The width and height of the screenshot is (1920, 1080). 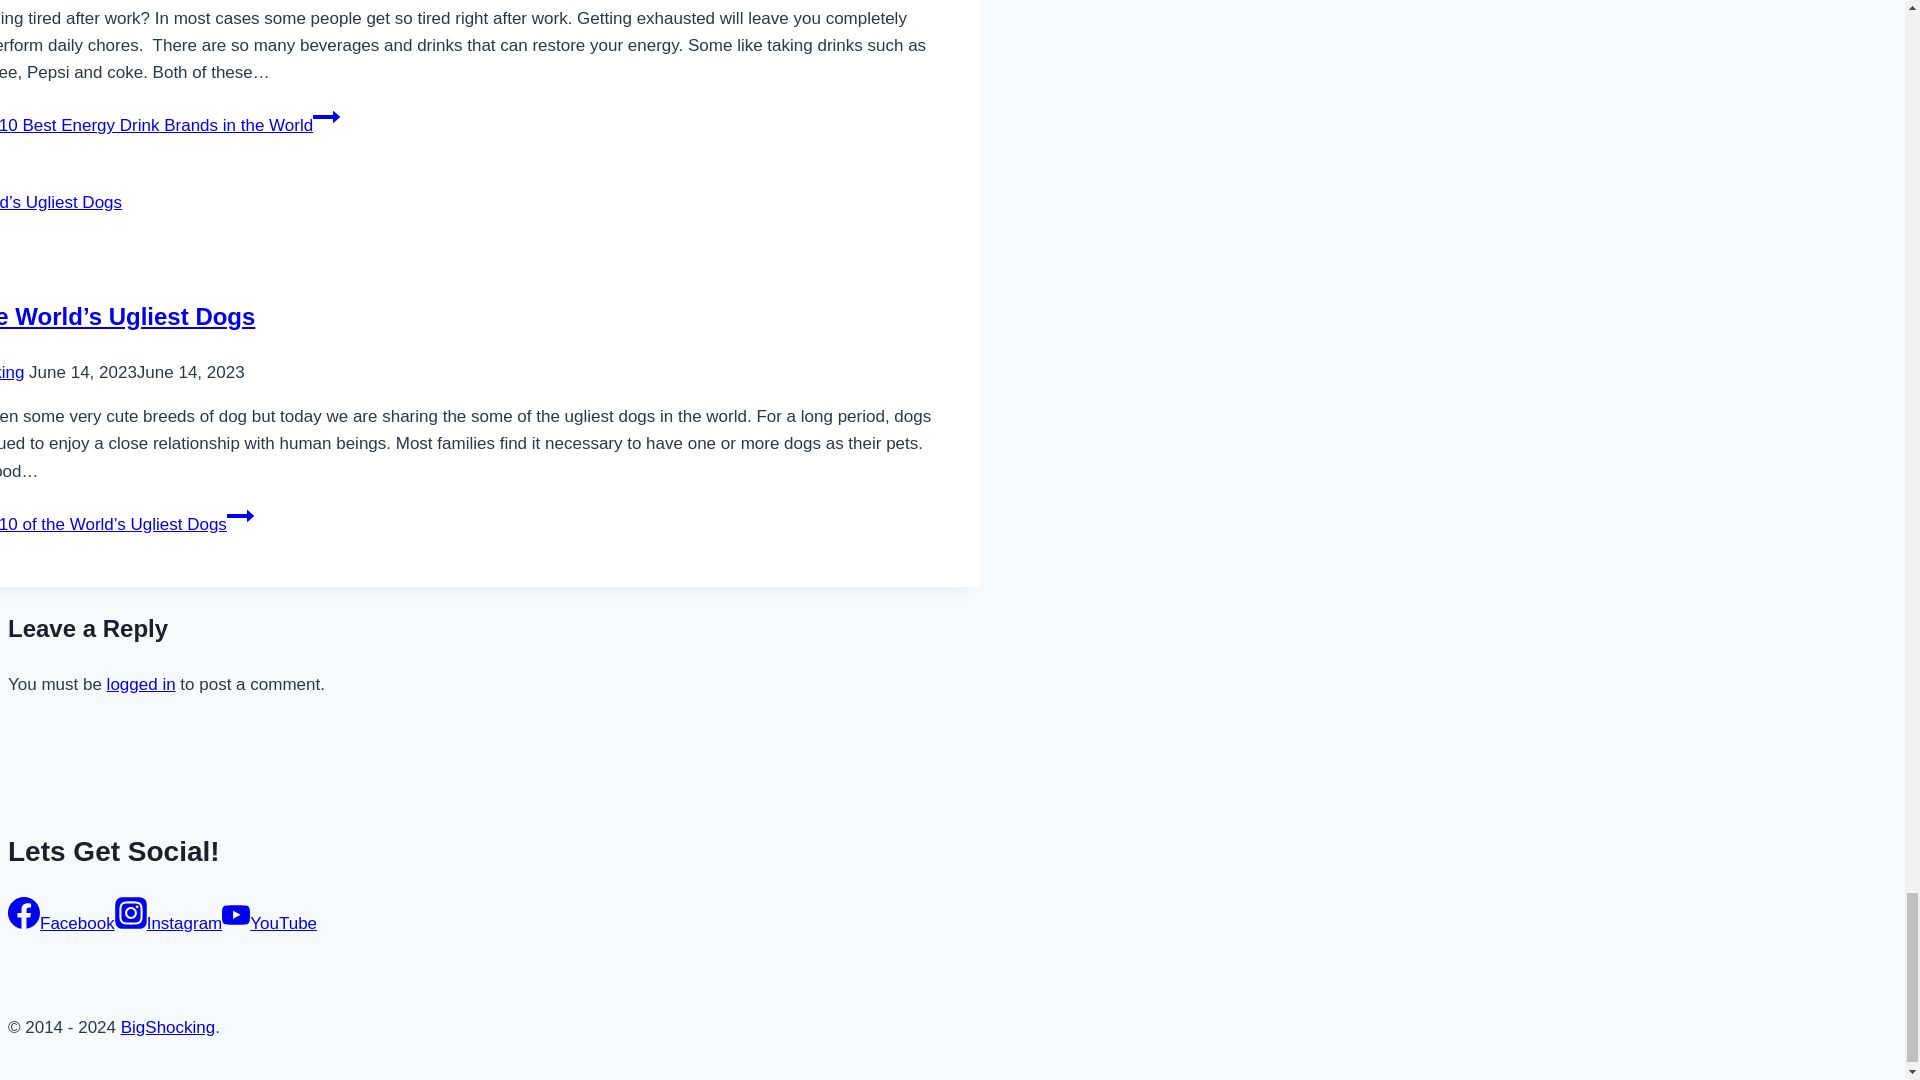 What do you see at coordinates (170, 125) in the screenshot?
I see `Read More 10 Best Energy Drink Brands in the WorldContinue` at bounding box center [170, 125].